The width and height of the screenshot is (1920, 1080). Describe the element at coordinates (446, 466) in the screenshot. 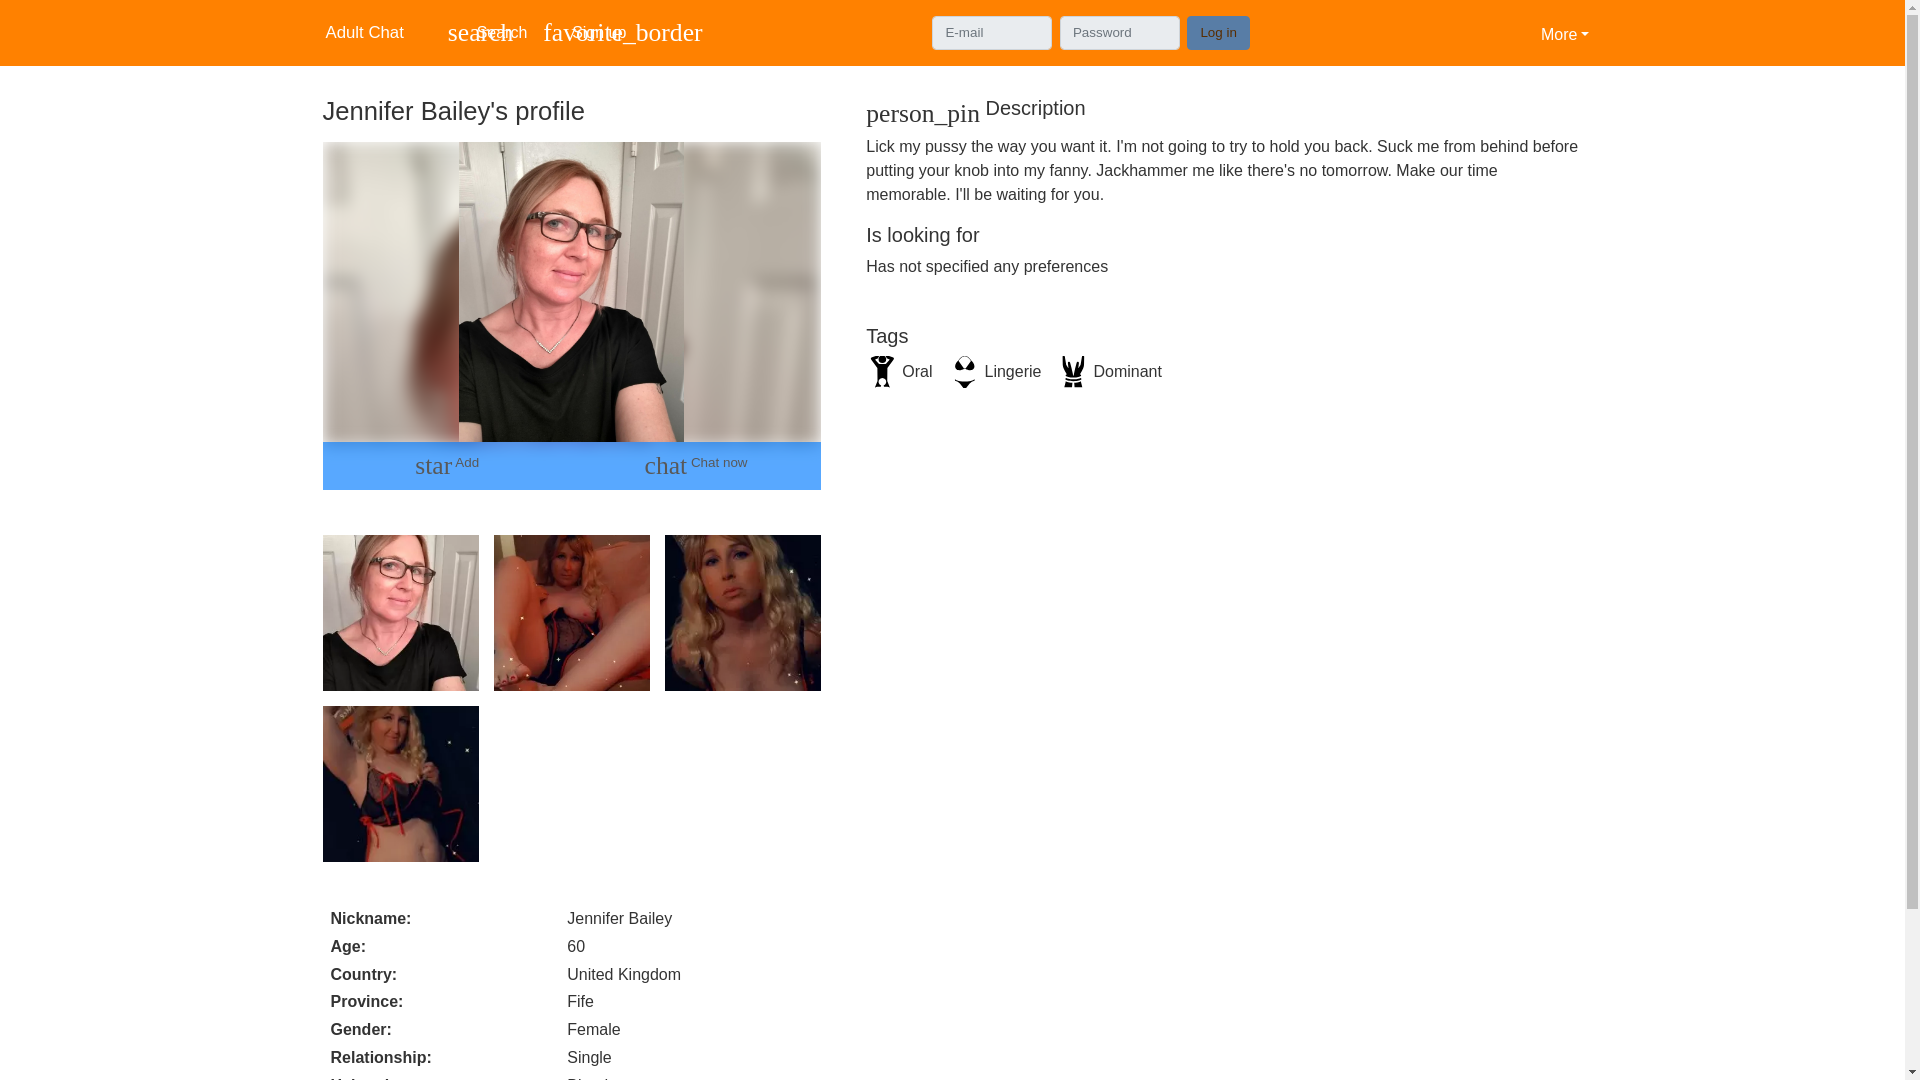

I see `star Add` at that location.